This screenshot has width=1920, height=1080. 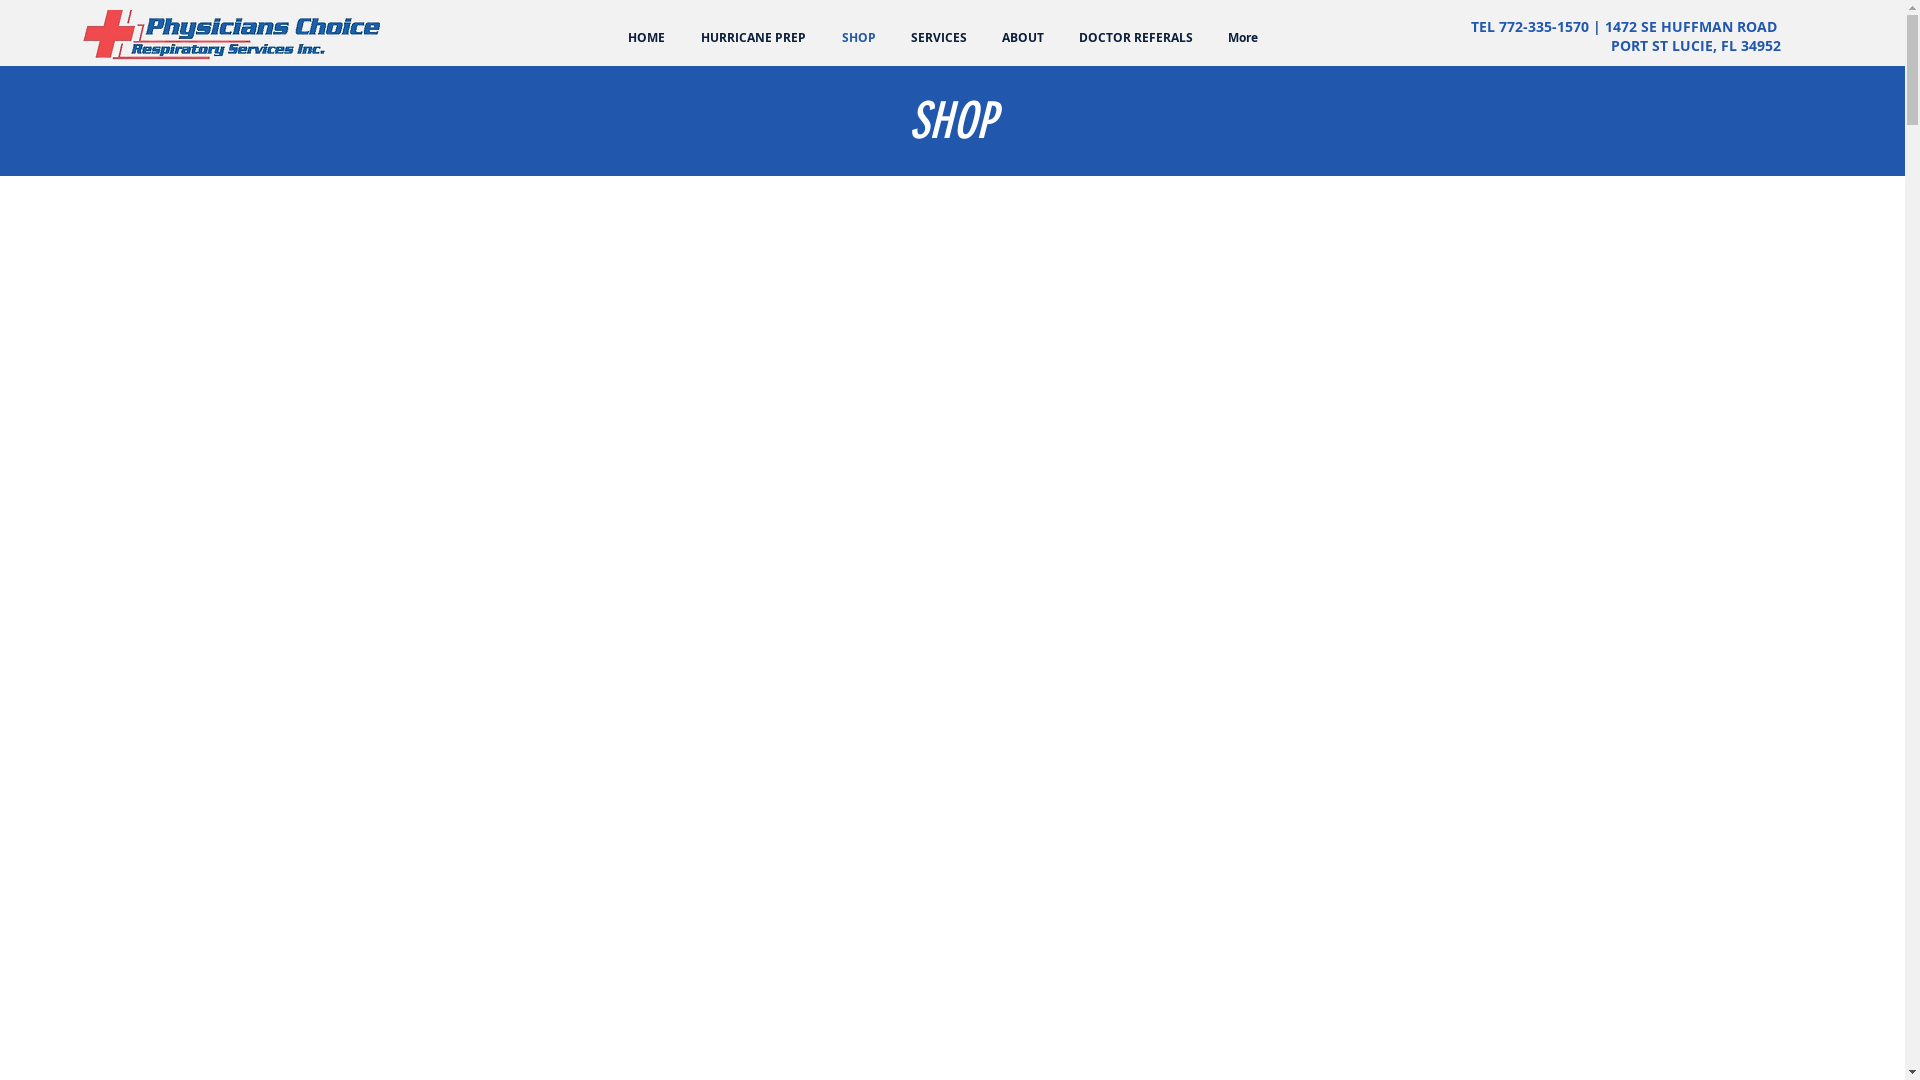 I want to click on DOCTOR REFERALS, so click(x=1136, y=38).